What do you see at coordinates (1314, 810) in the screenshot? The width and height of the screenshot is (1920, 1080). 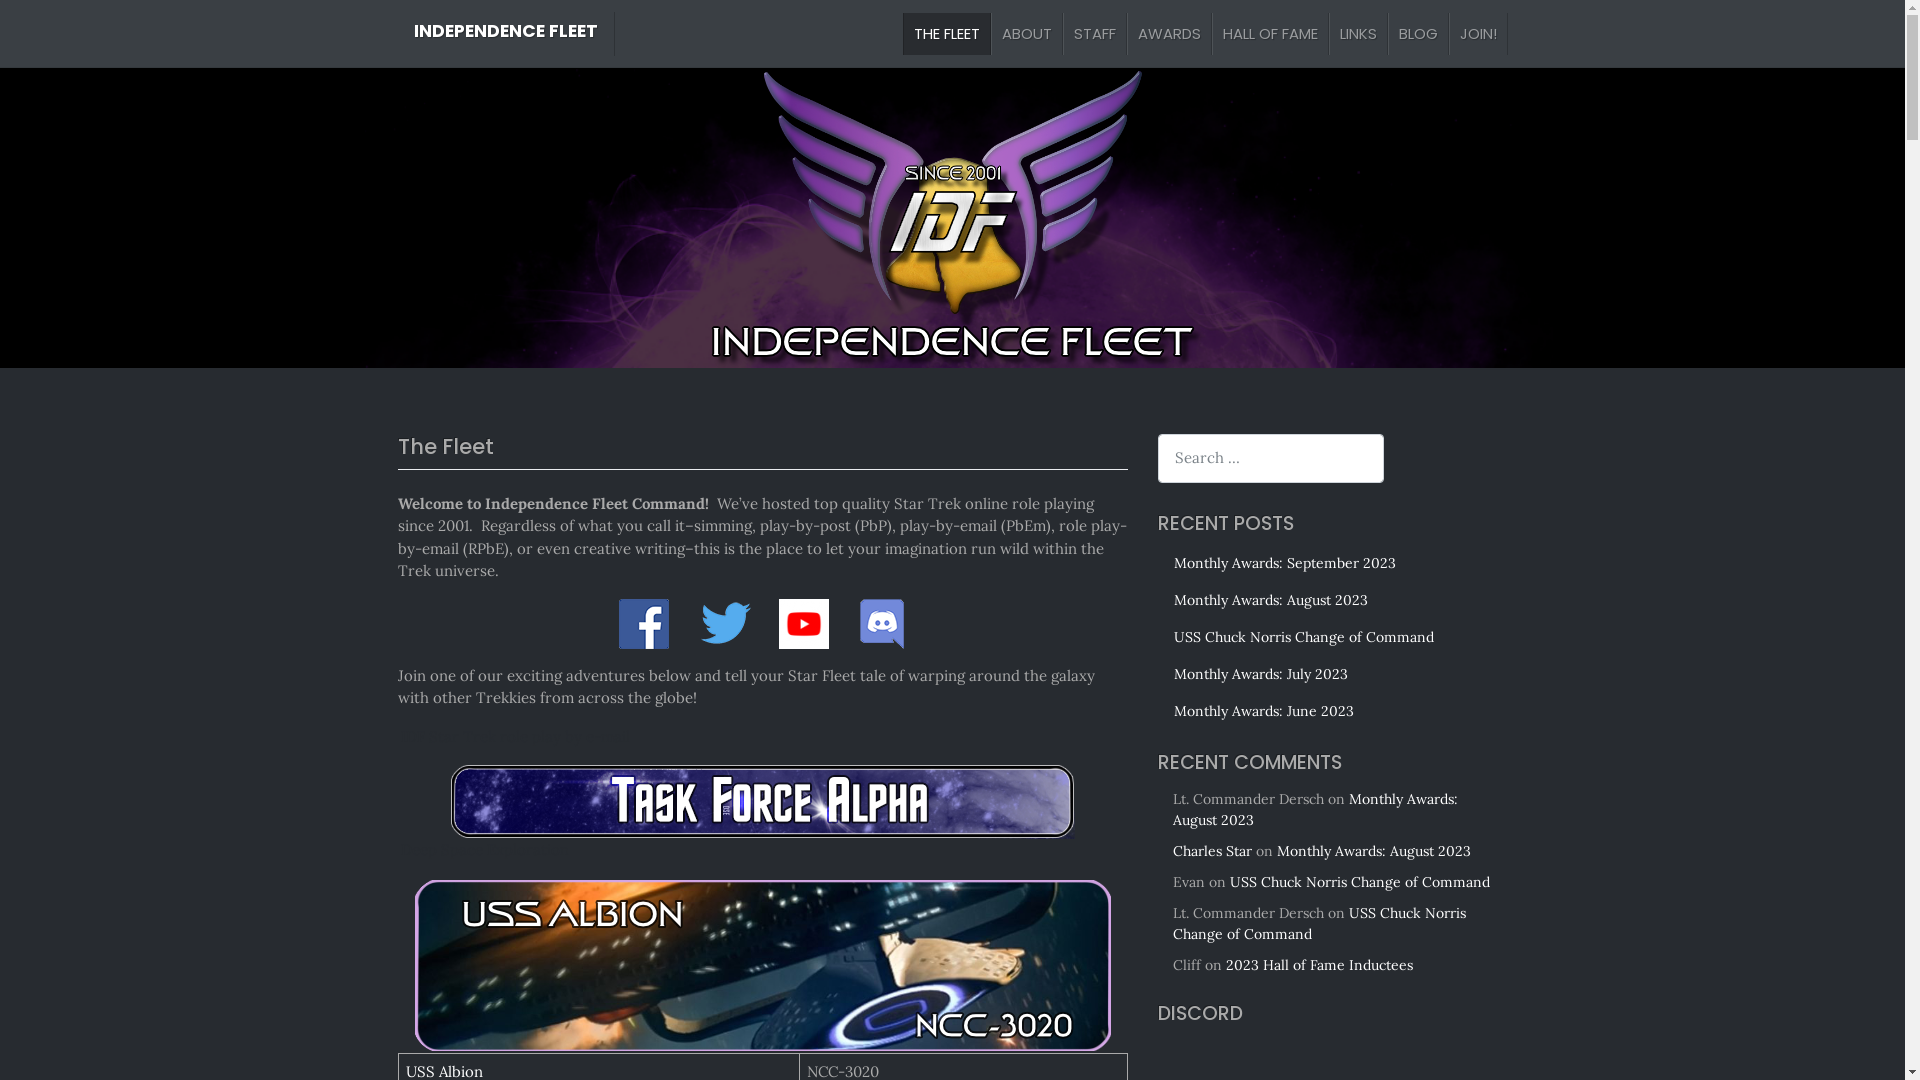 I see `Monthly Awards: August 2023` at bounding box center [1314, 810].